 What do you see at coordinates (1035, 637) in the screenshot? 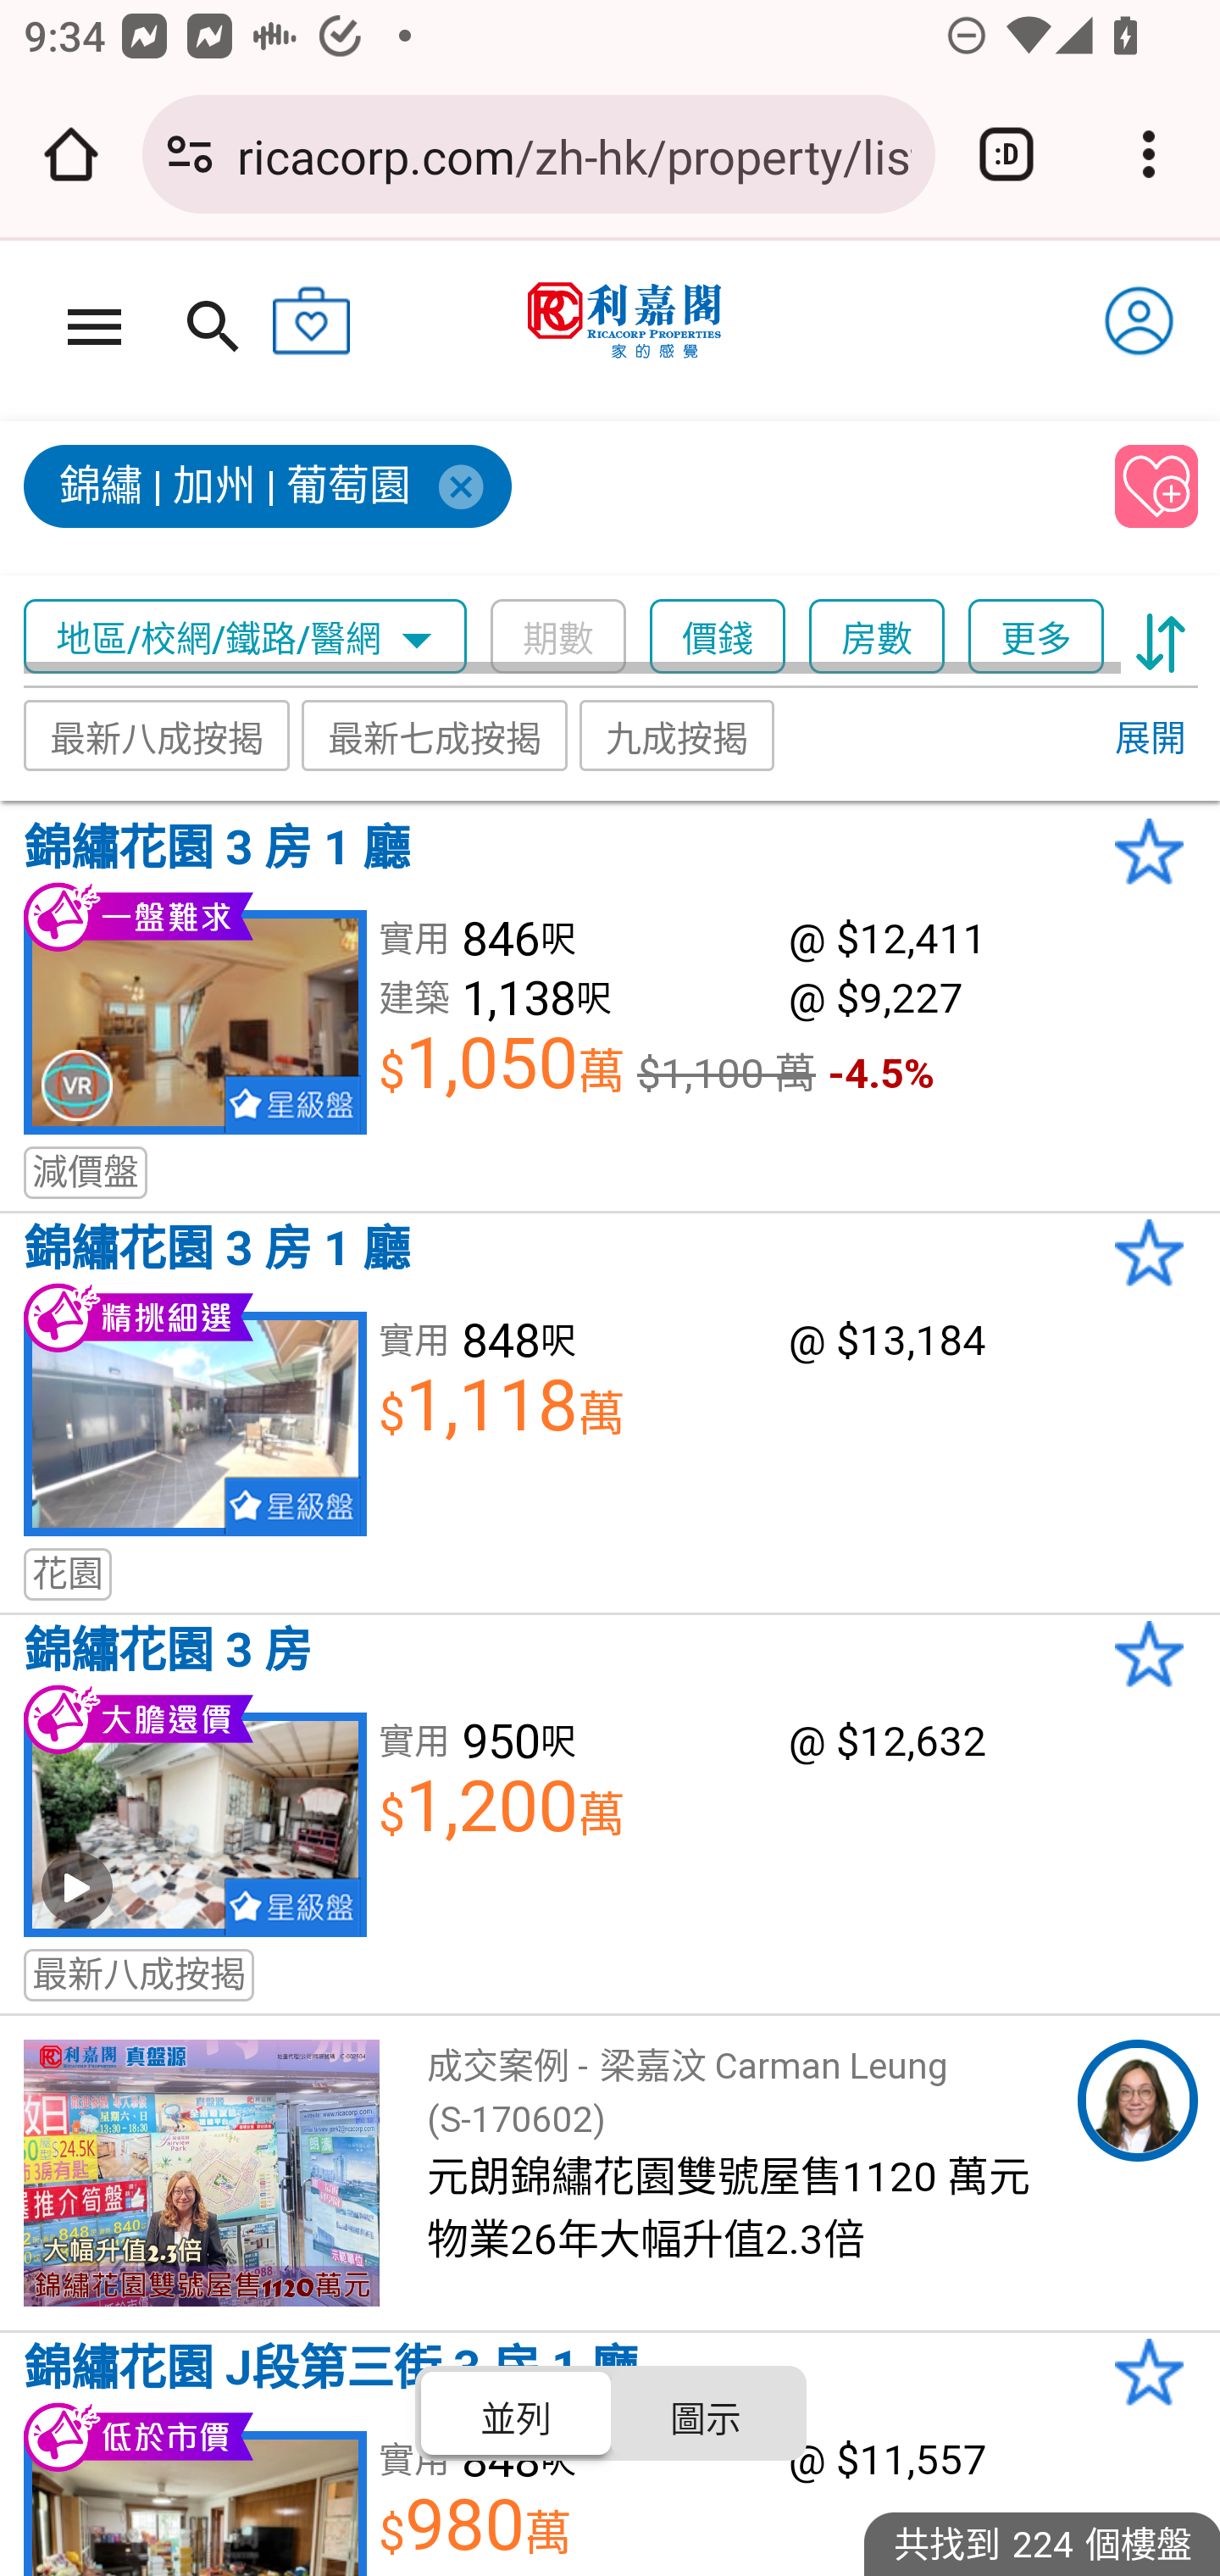
I see `更多` at bounding box center [1035, 637].